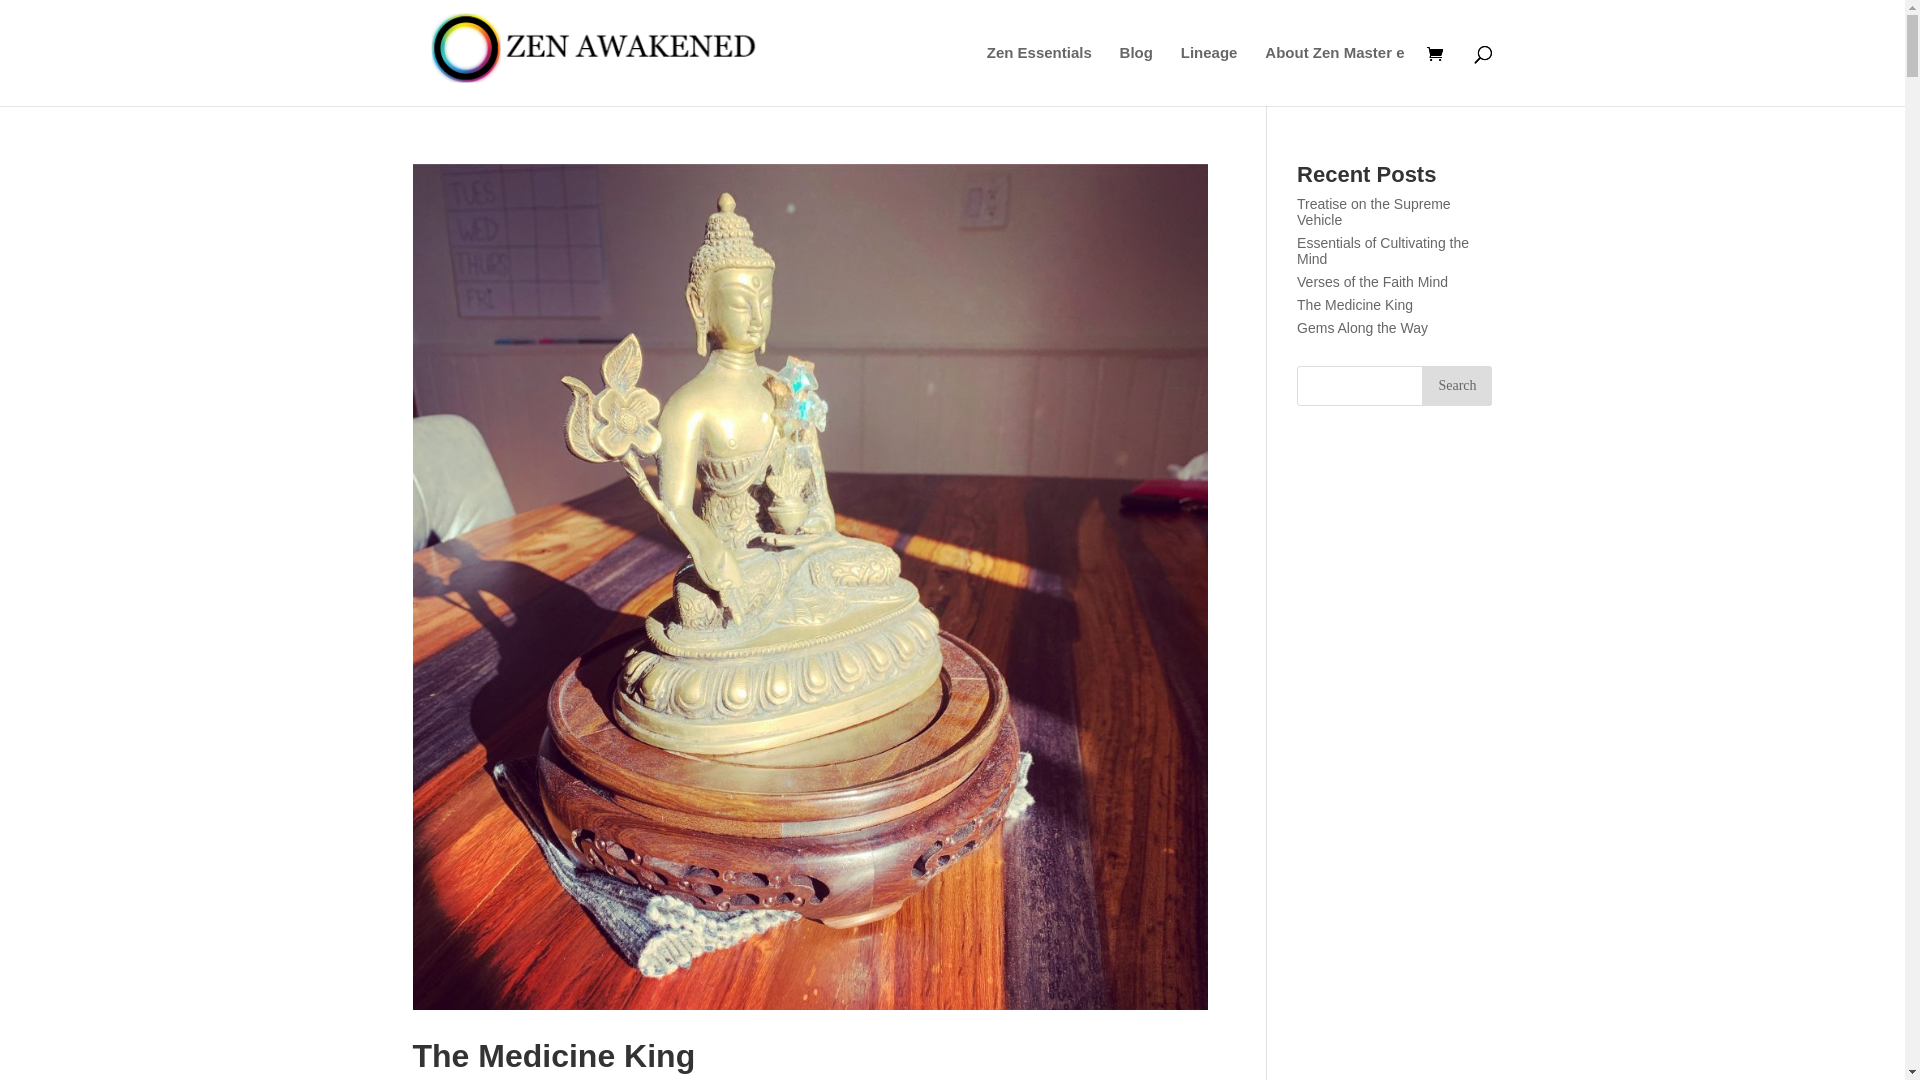  Describe the element at coordinates (1374, 212) in the screenshot. I see `Treatise on the Supreme Vehicle` at that location.